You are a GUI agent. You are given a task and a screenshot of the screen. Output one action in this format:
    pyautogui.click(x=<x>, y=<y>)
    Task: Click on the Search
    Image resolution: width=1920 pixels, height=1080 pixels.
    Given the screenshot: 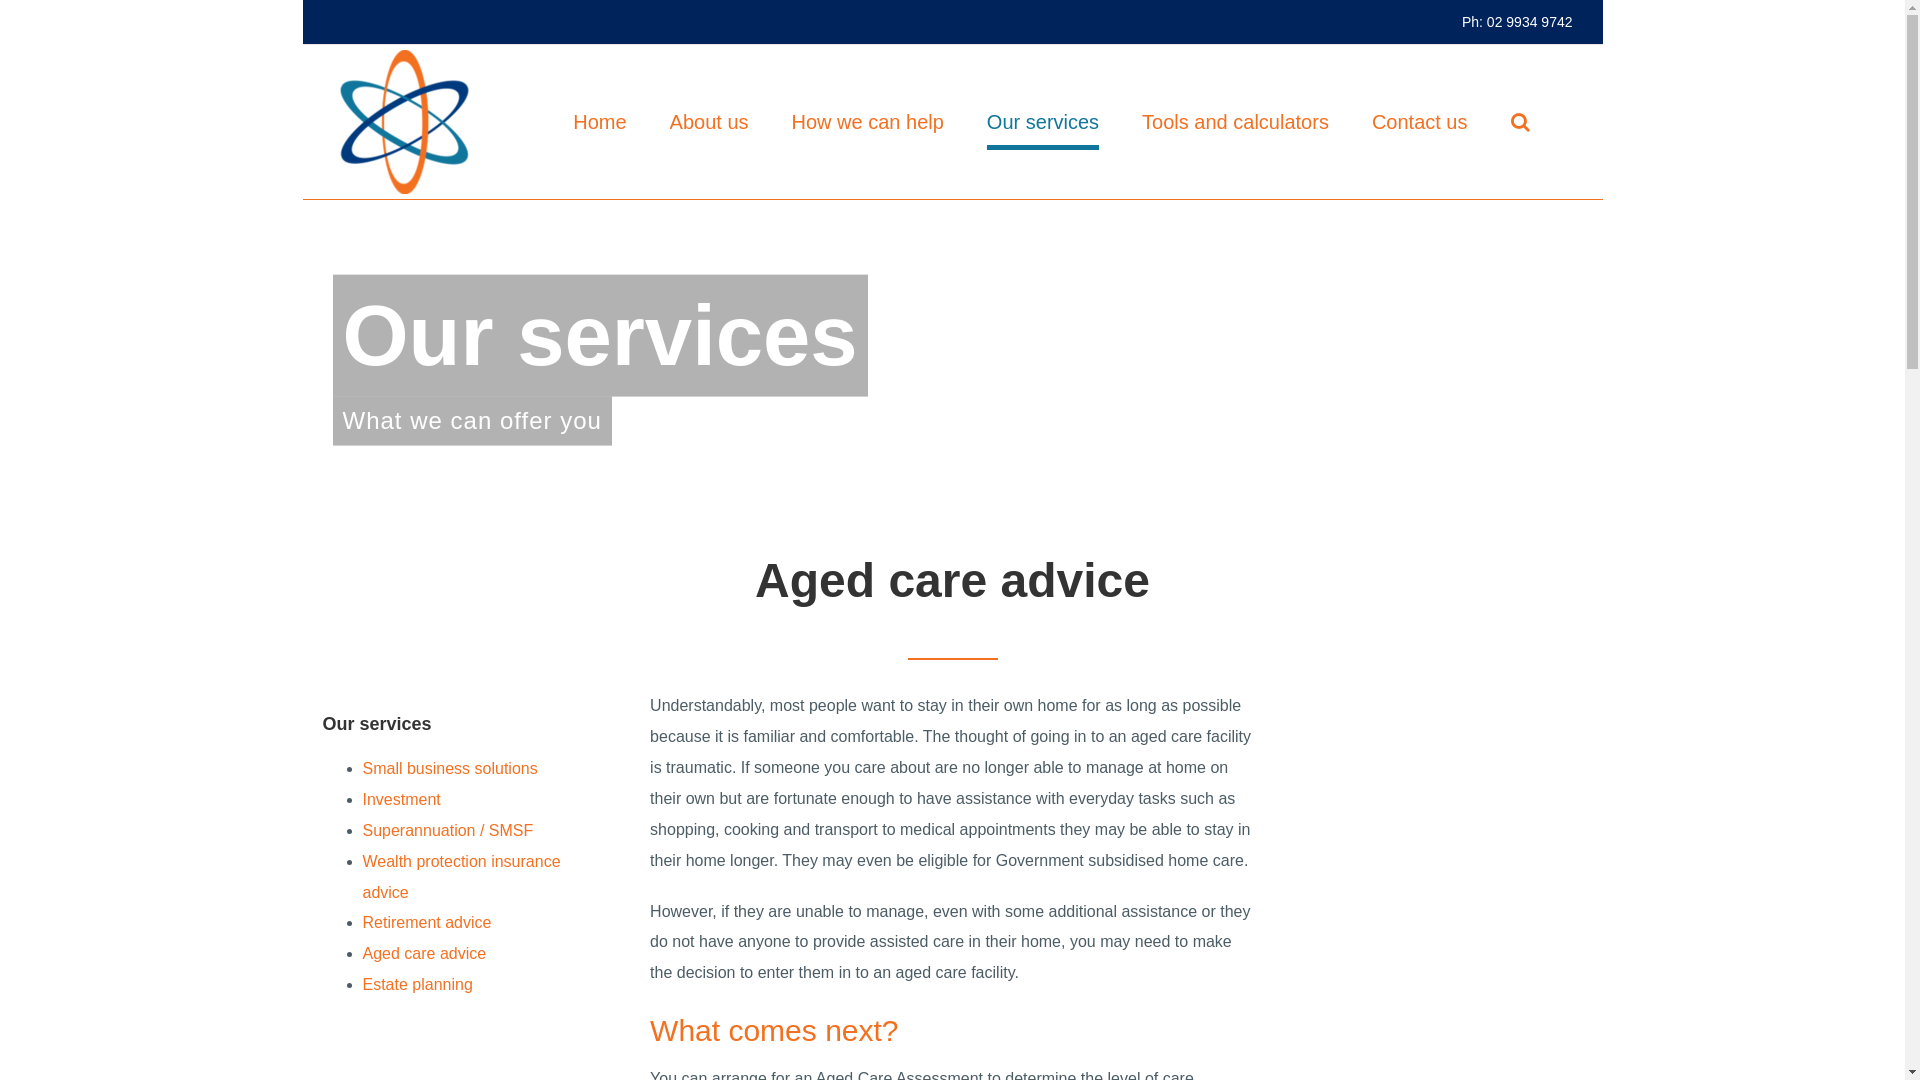 What is the action you would take?
    pyautogui.click(x=1520, y=122)
    